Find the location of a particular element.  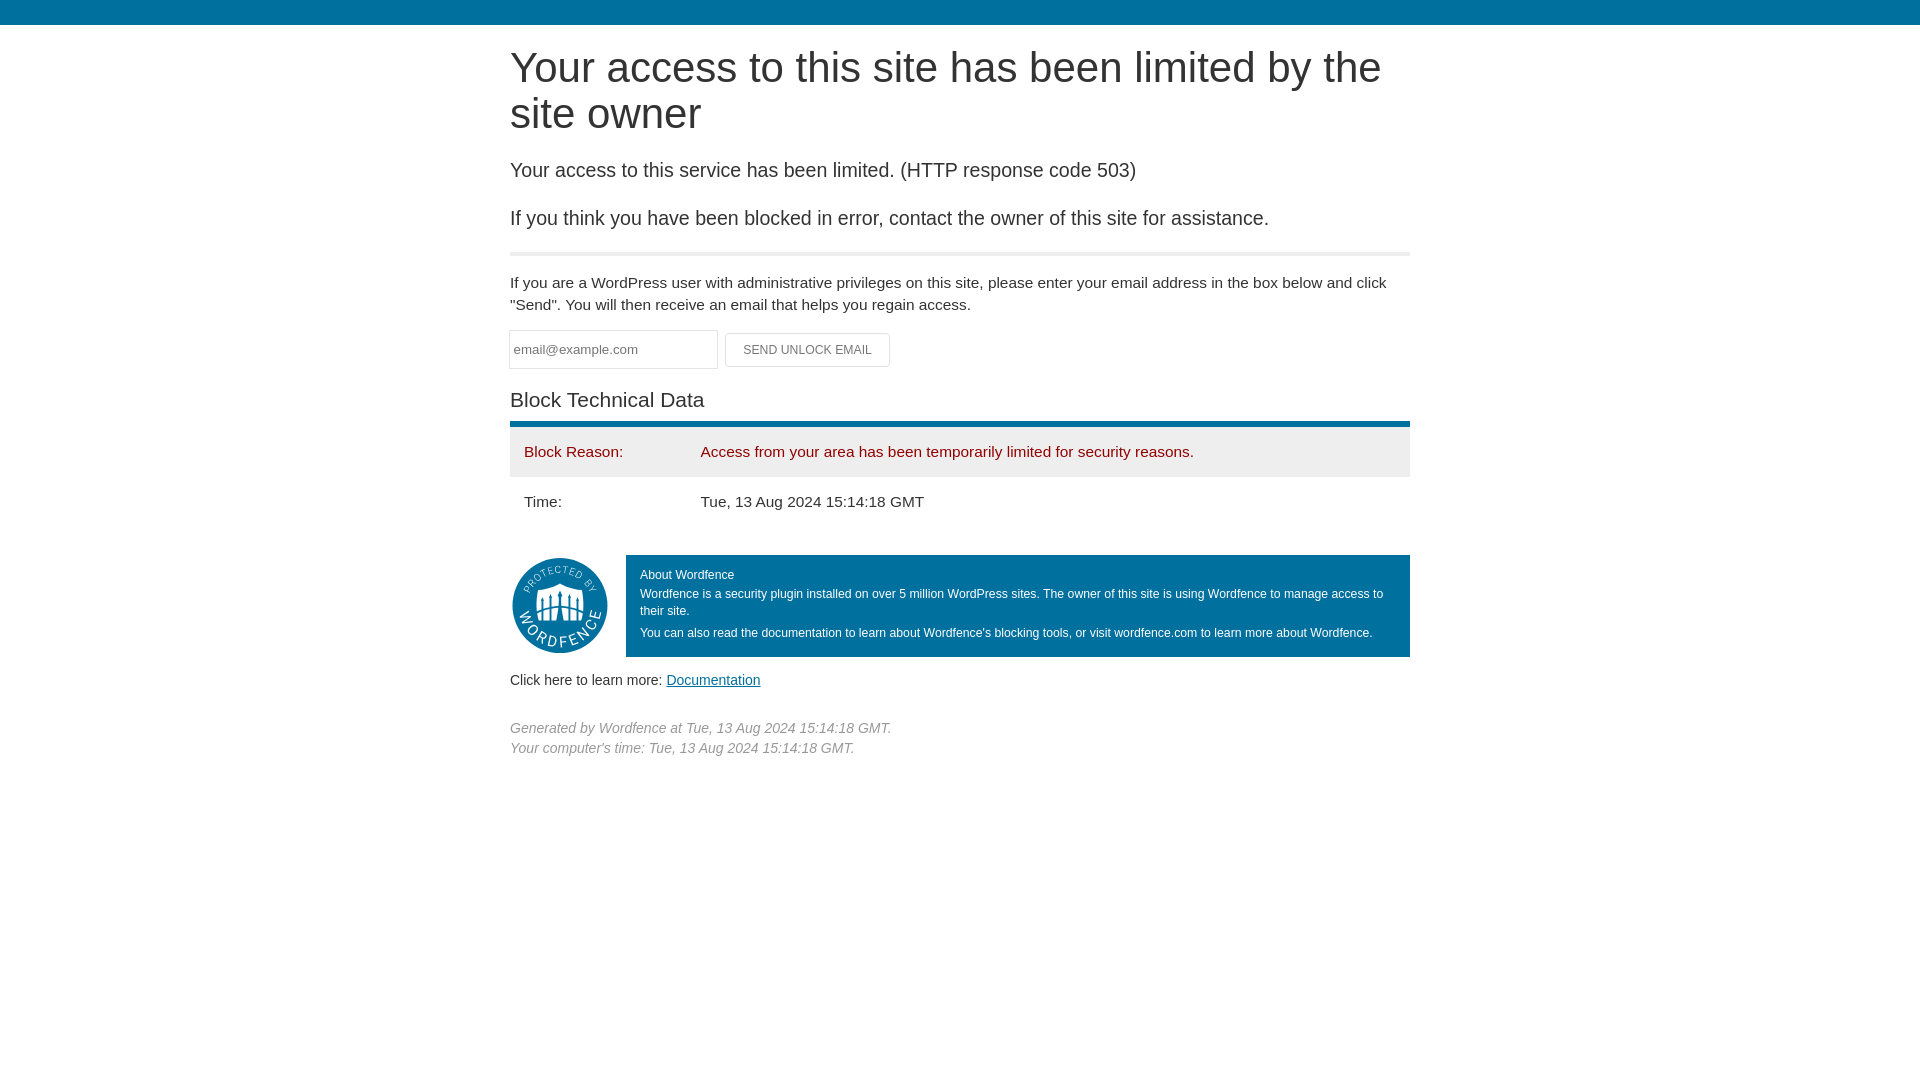

Send Unlock Email is located at coordinates (808, 350).